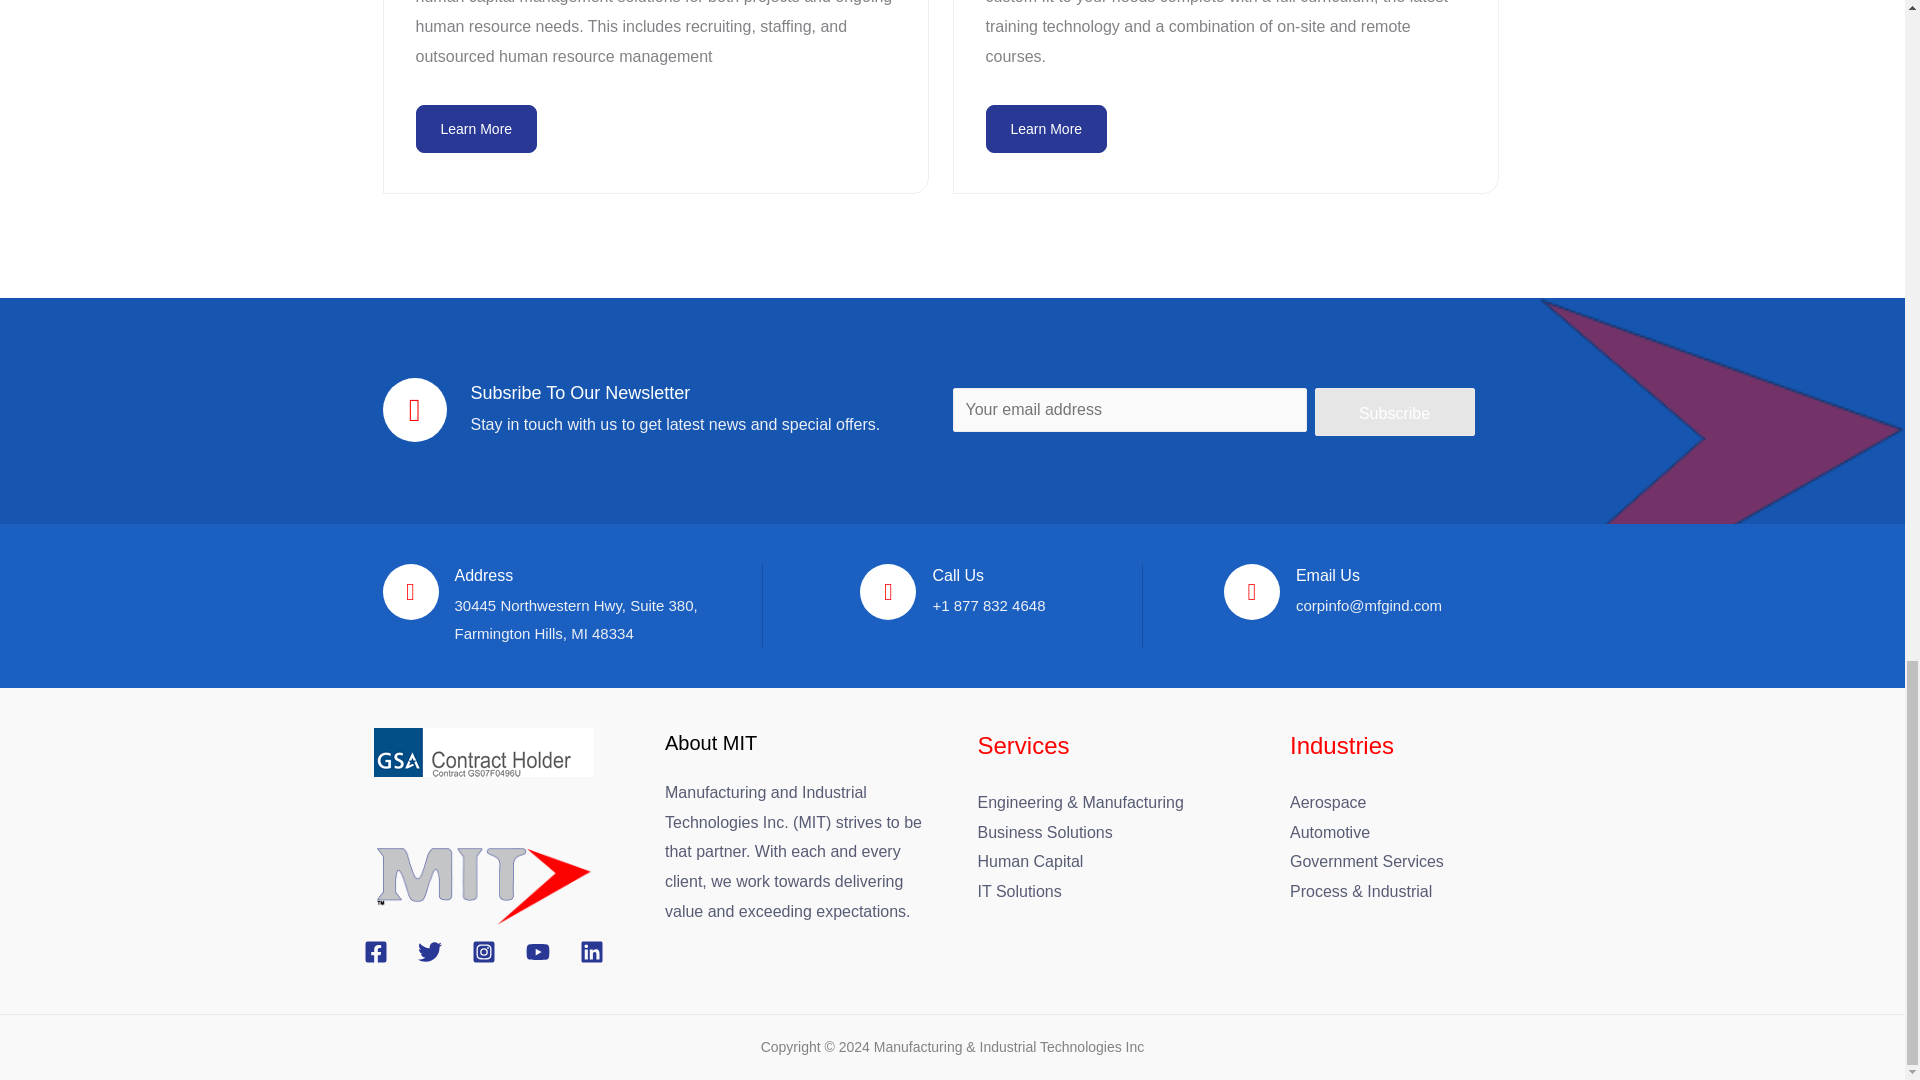 The height and width of the screenshot is (1080, 1920). I want to click on Learn More, so click(1046, 128).